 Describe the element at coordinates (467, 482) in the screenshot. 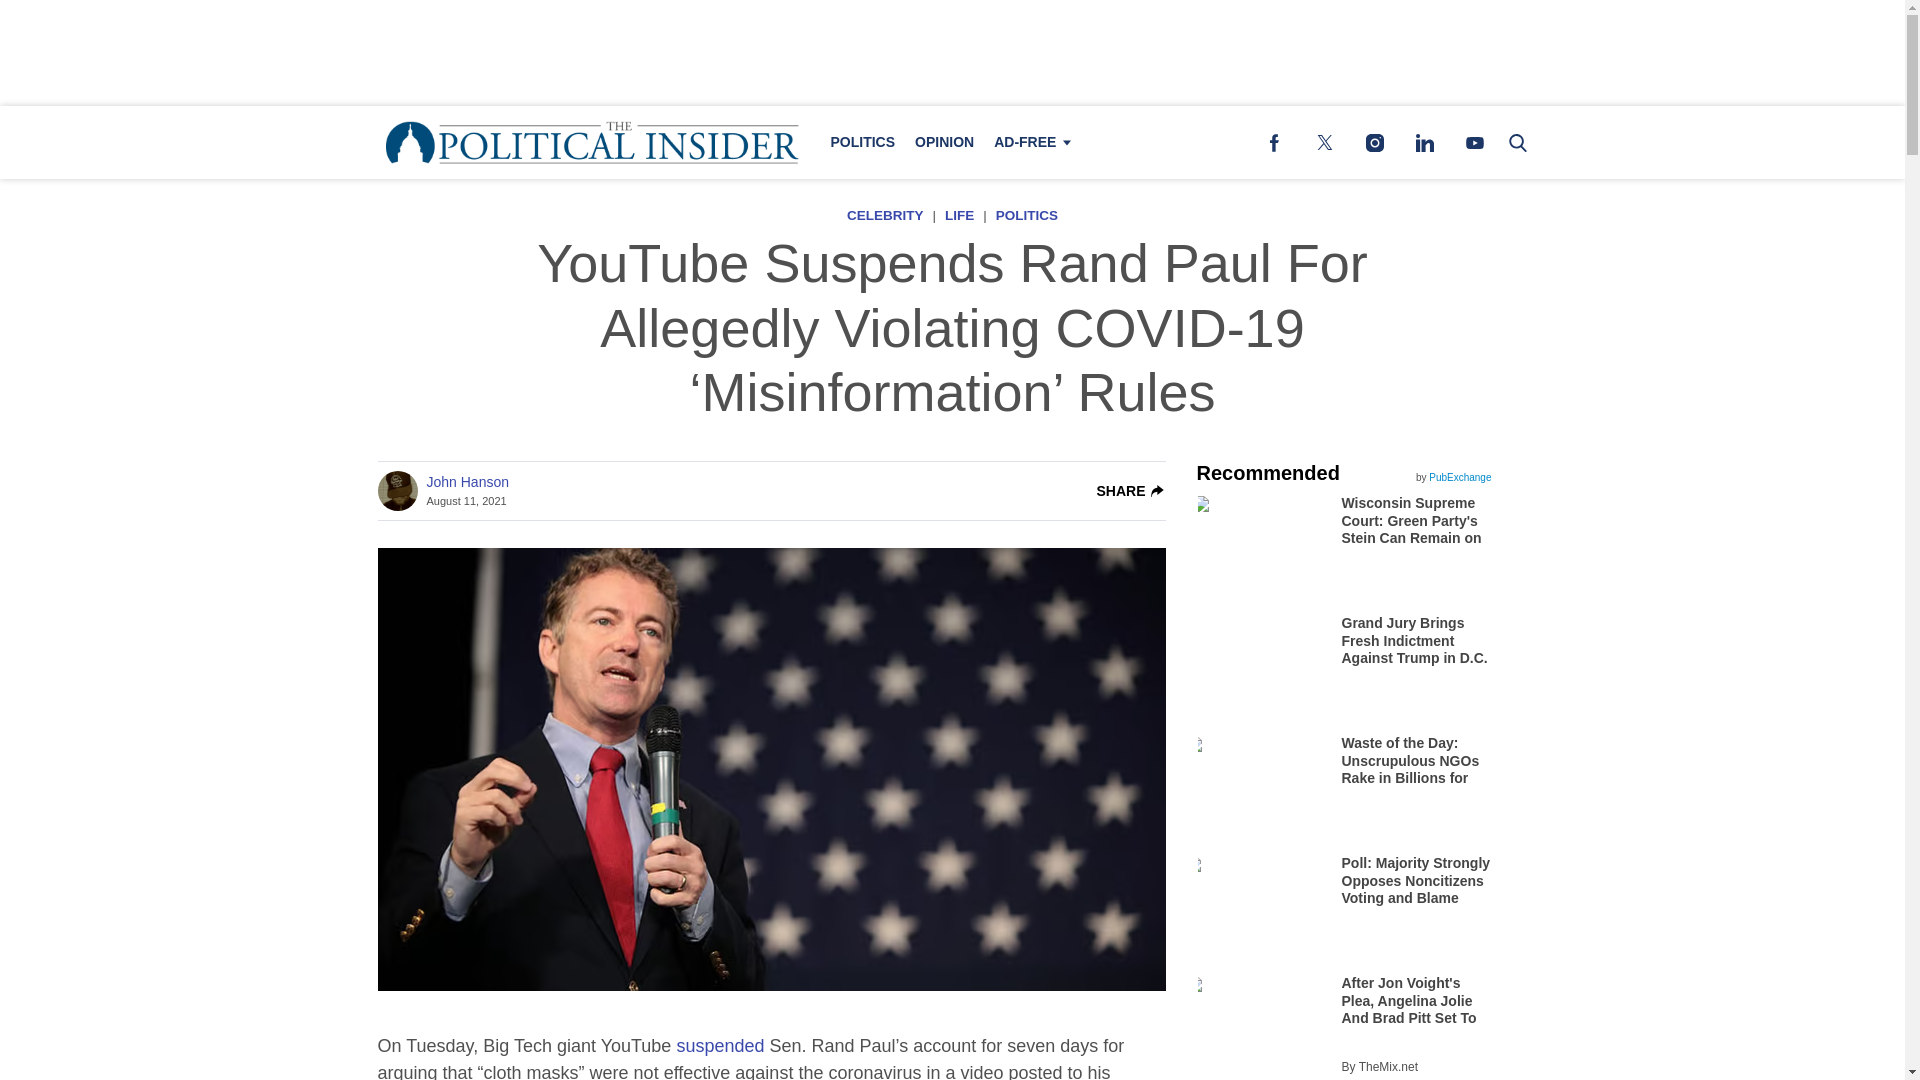

I see `Posts by John Hanson` at that location.